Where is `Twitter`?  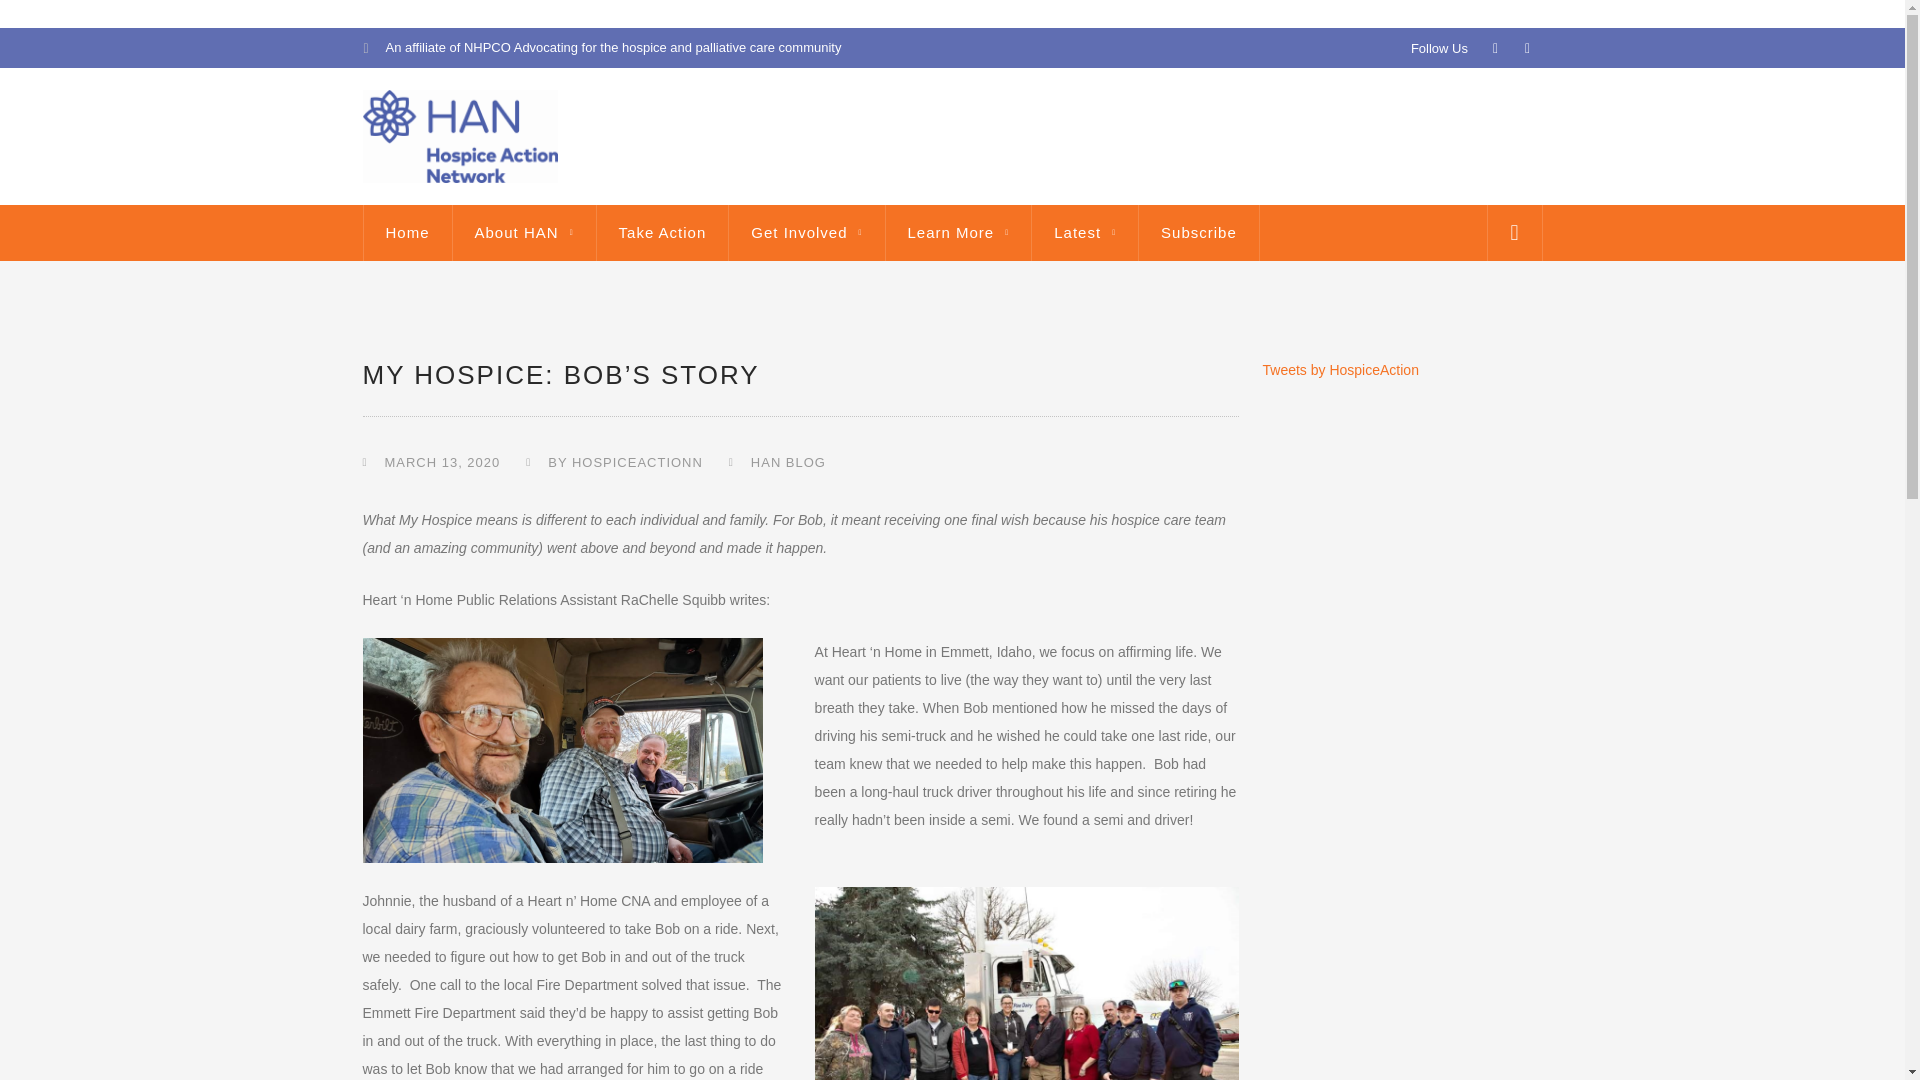
Twitter is located at coordinates (1494, 48).